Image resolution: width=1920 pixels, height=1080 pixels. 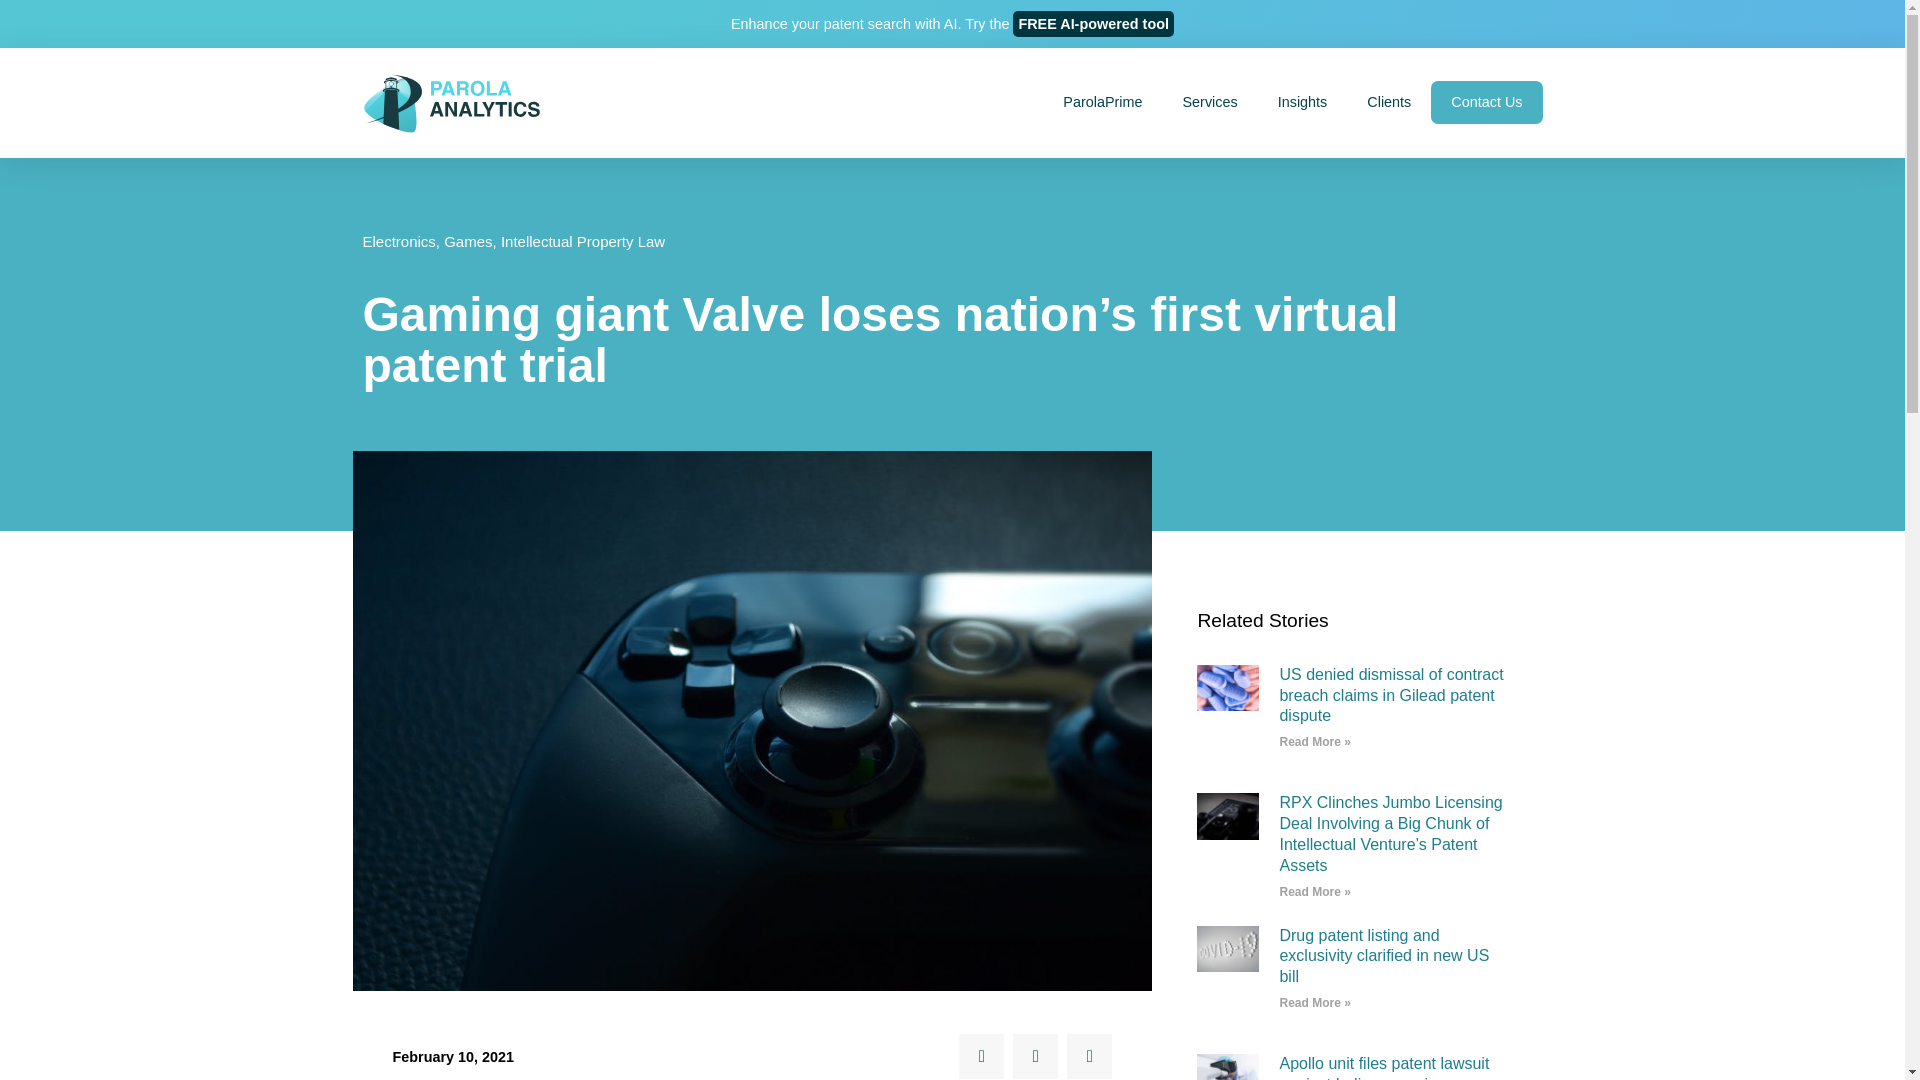 What do you see at coordinates (1093, 23) in the screenshot?
I see `FREE AI-powered tool` at bounding box center [1093, 23].